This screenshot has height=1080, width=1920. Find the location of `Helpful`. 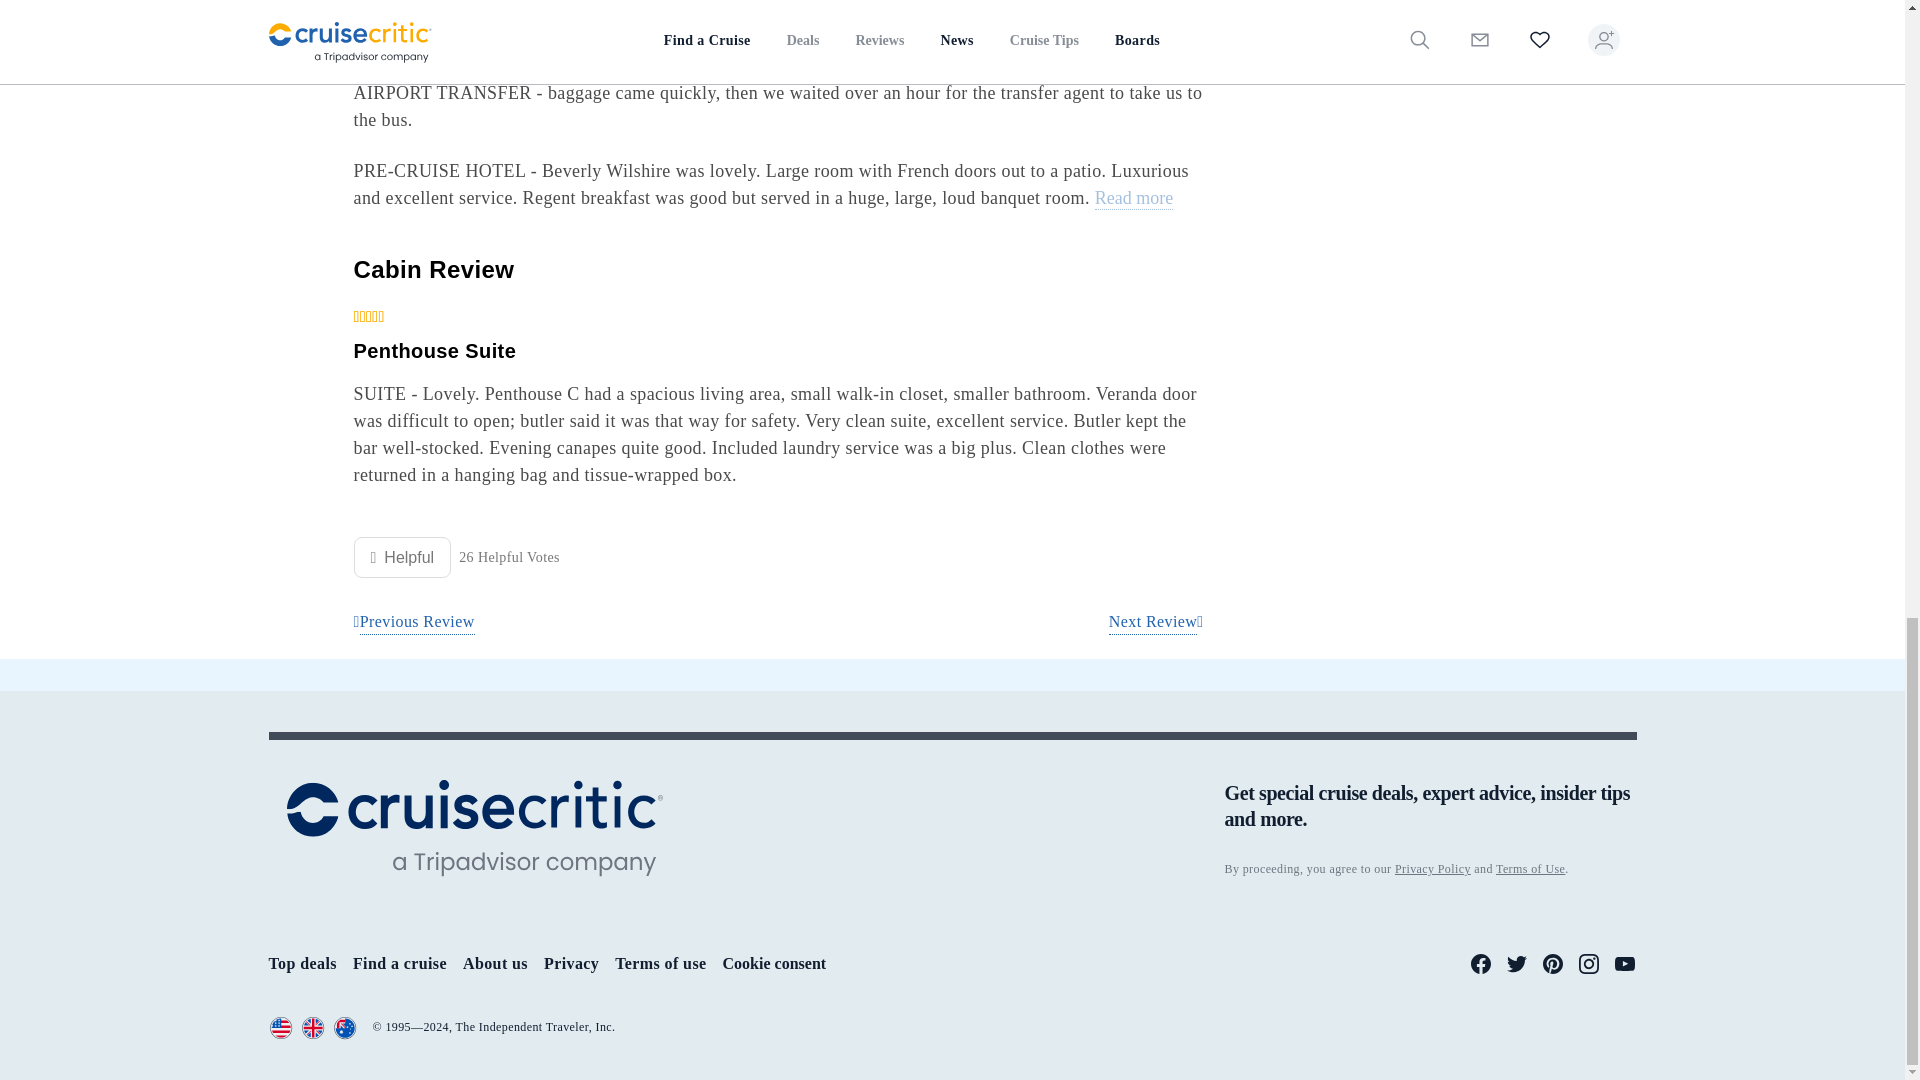

Helpful is located at coordinates (402, 556).